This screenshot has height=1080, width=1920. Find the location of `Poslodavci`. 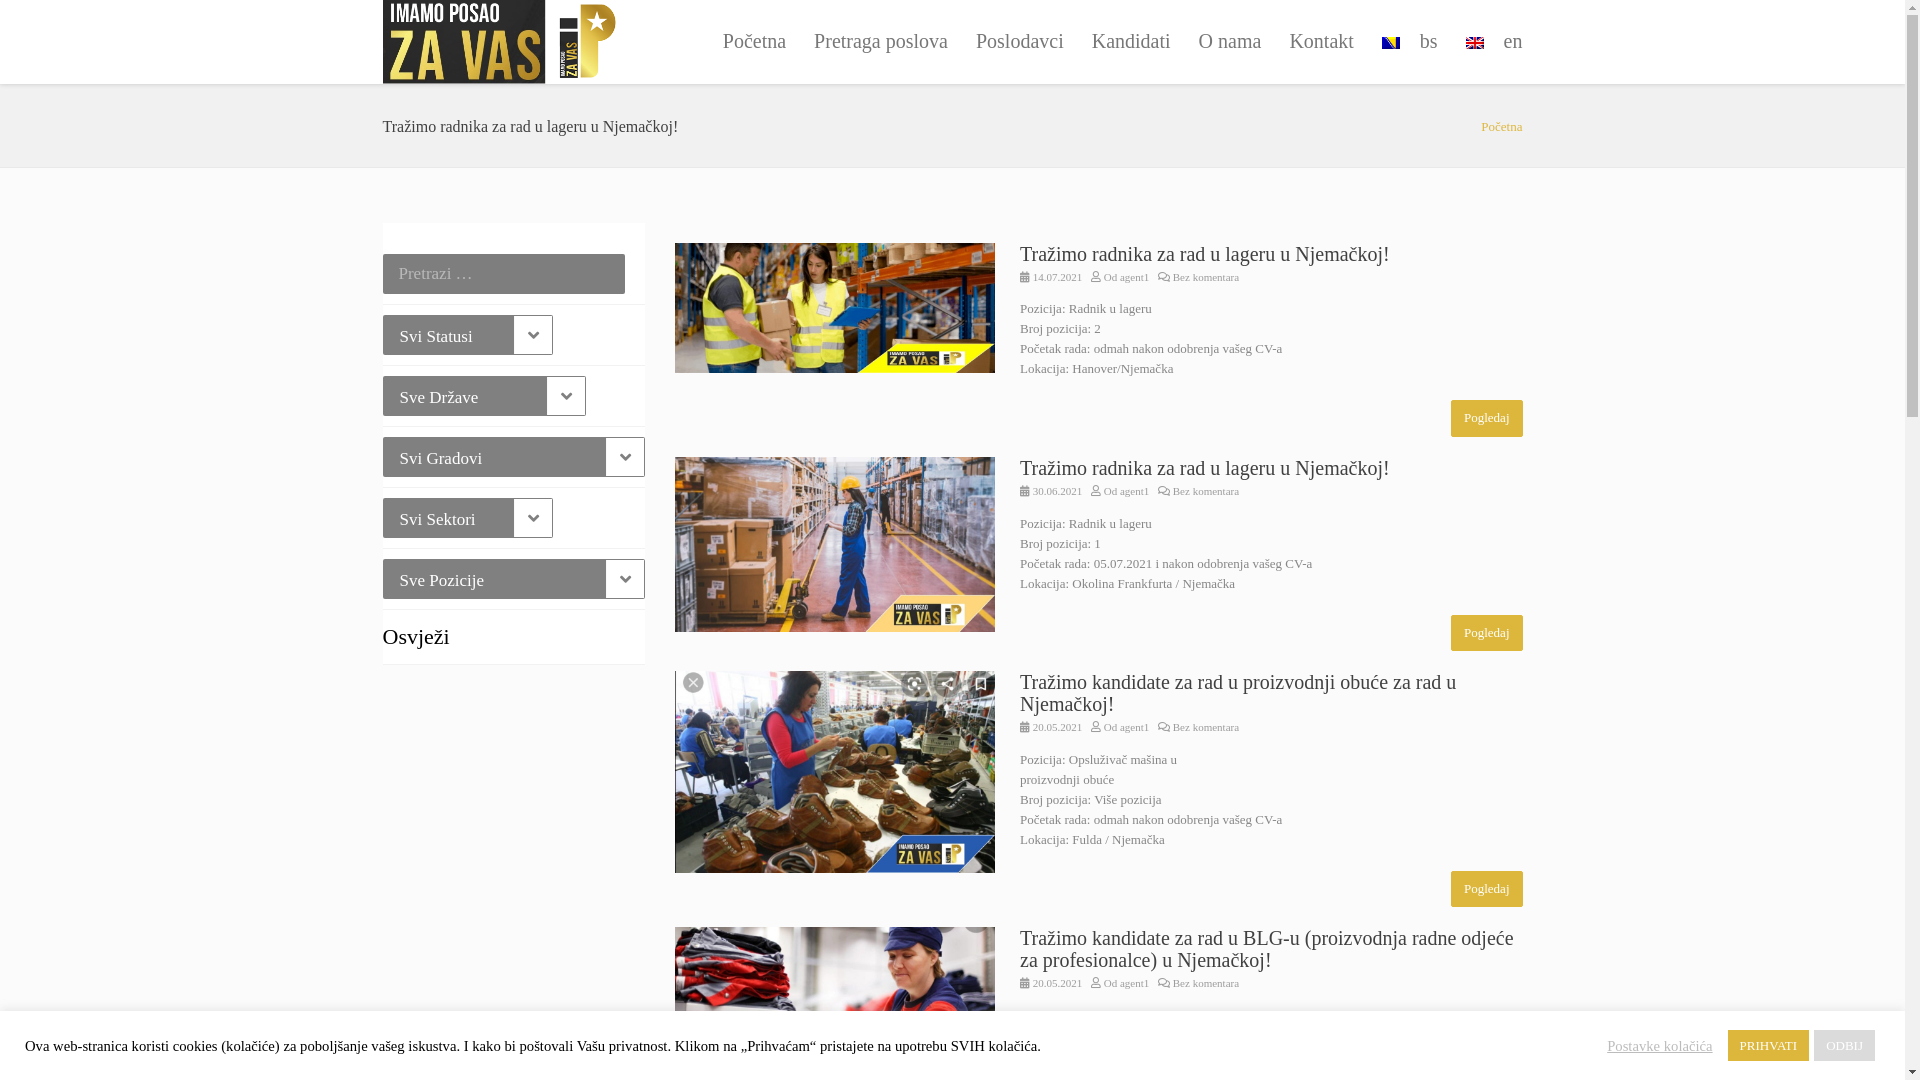

Poslodavci is located at coordinates (1020, 42).